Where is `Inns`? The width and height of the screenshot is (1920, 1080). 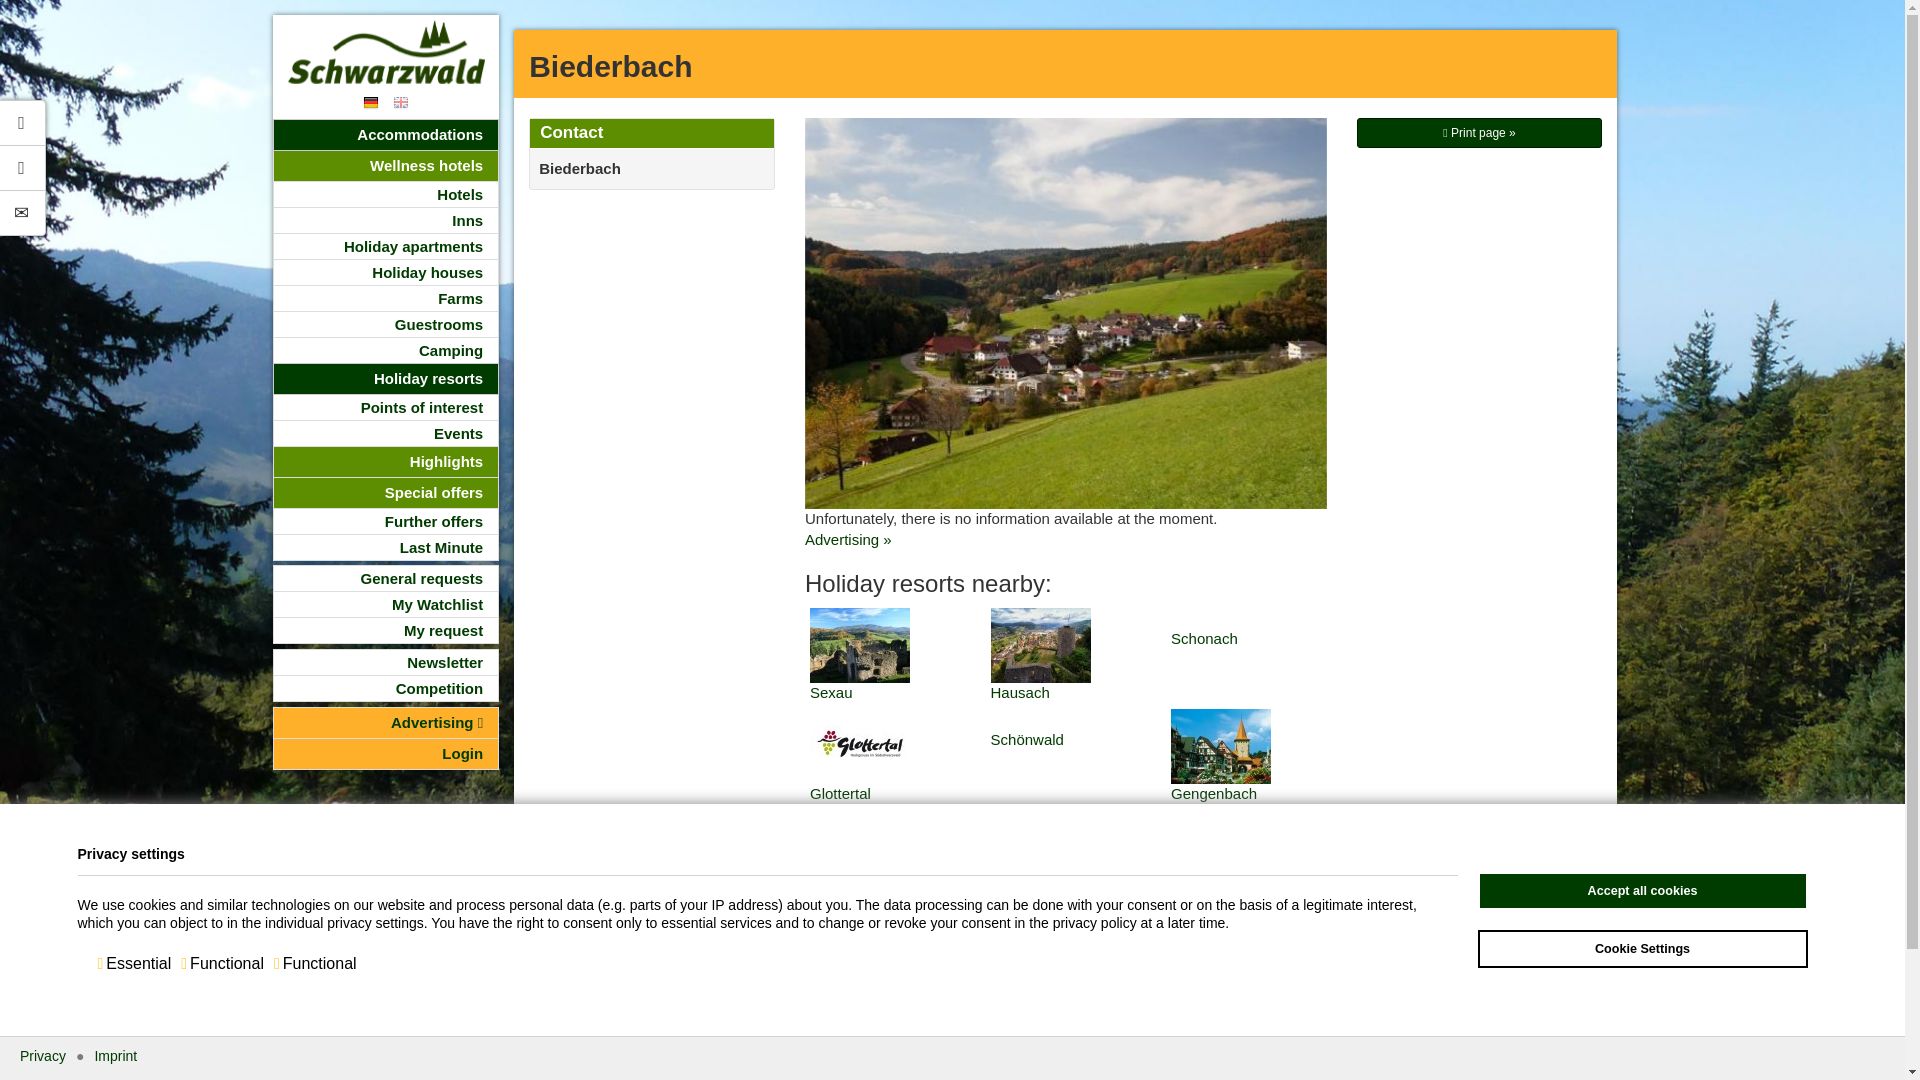 Inns is located at coordinates (386, 220).